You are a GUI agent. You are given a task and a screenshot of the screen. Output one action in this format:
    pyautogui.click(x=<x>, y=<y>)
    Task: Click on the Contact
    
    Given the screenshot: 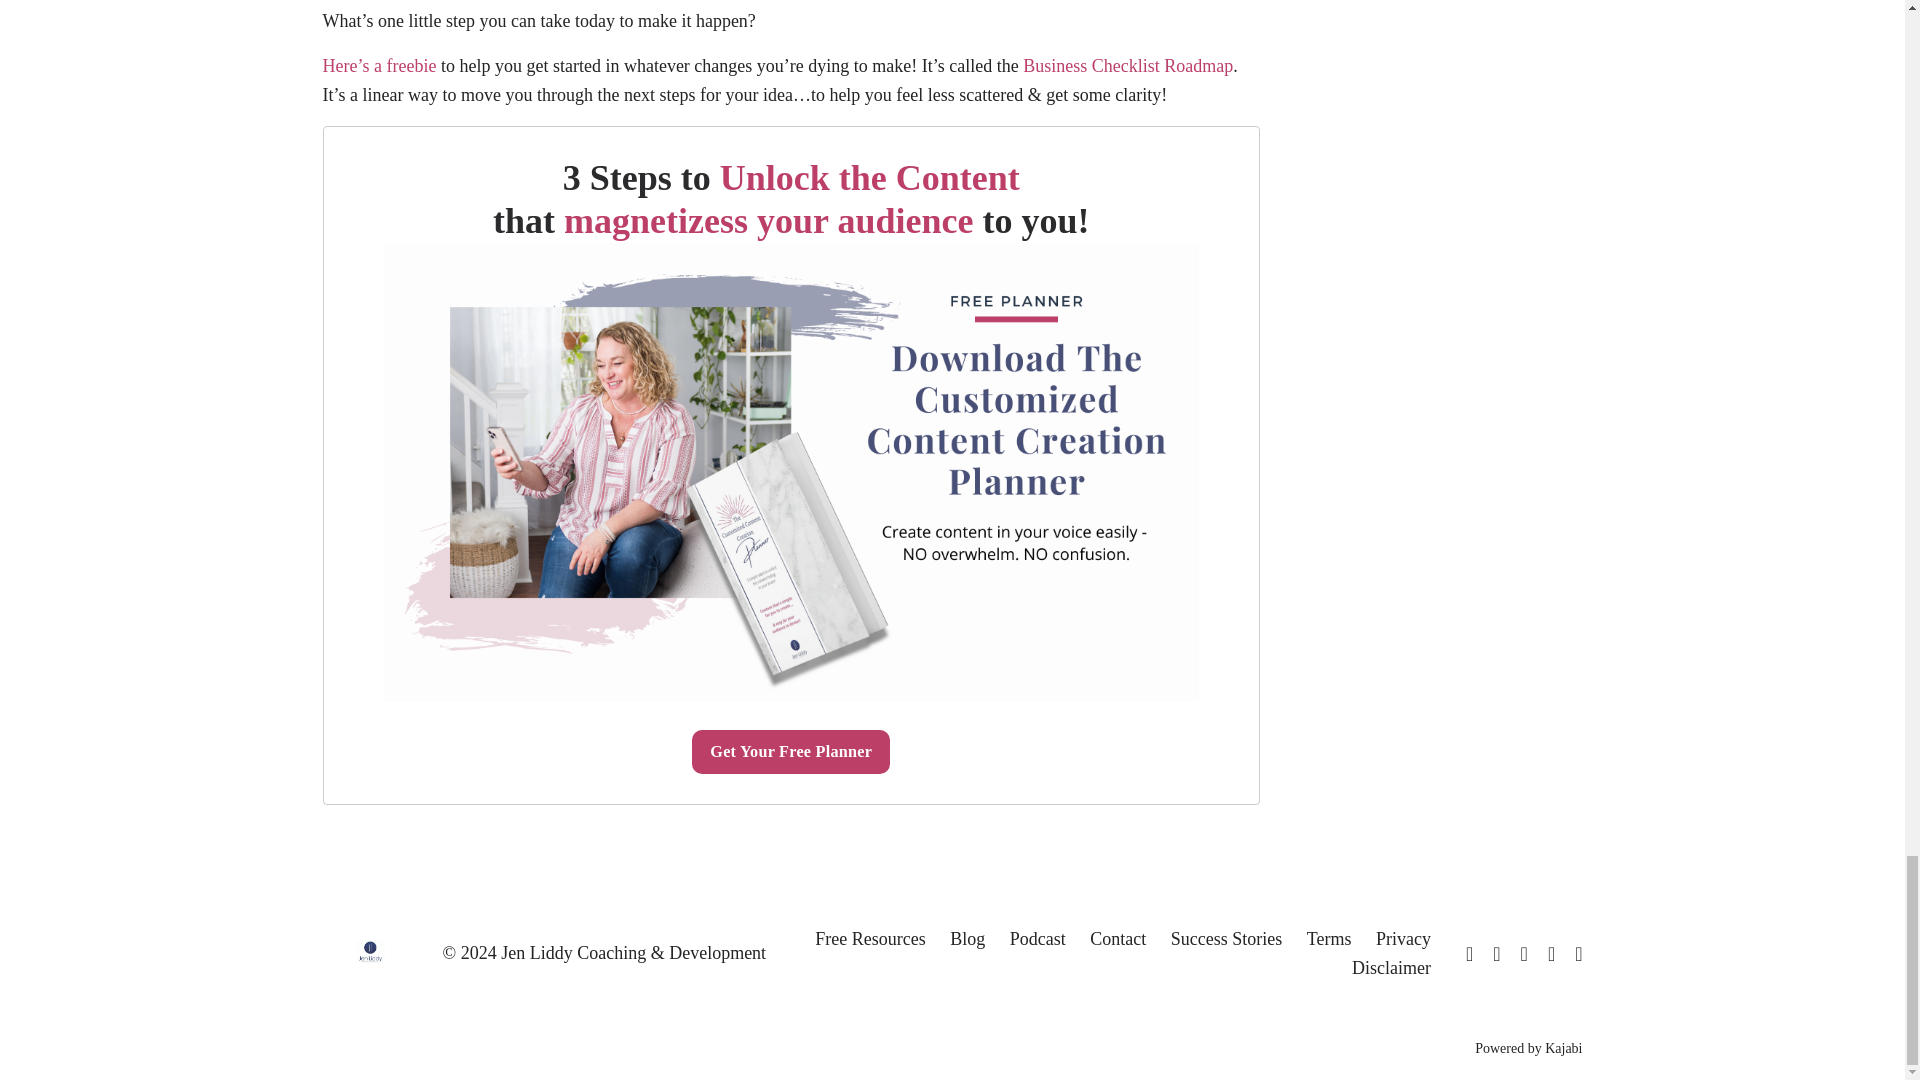 What is the action you would take?
    pyautogui.click(x=1118, y=938)
    